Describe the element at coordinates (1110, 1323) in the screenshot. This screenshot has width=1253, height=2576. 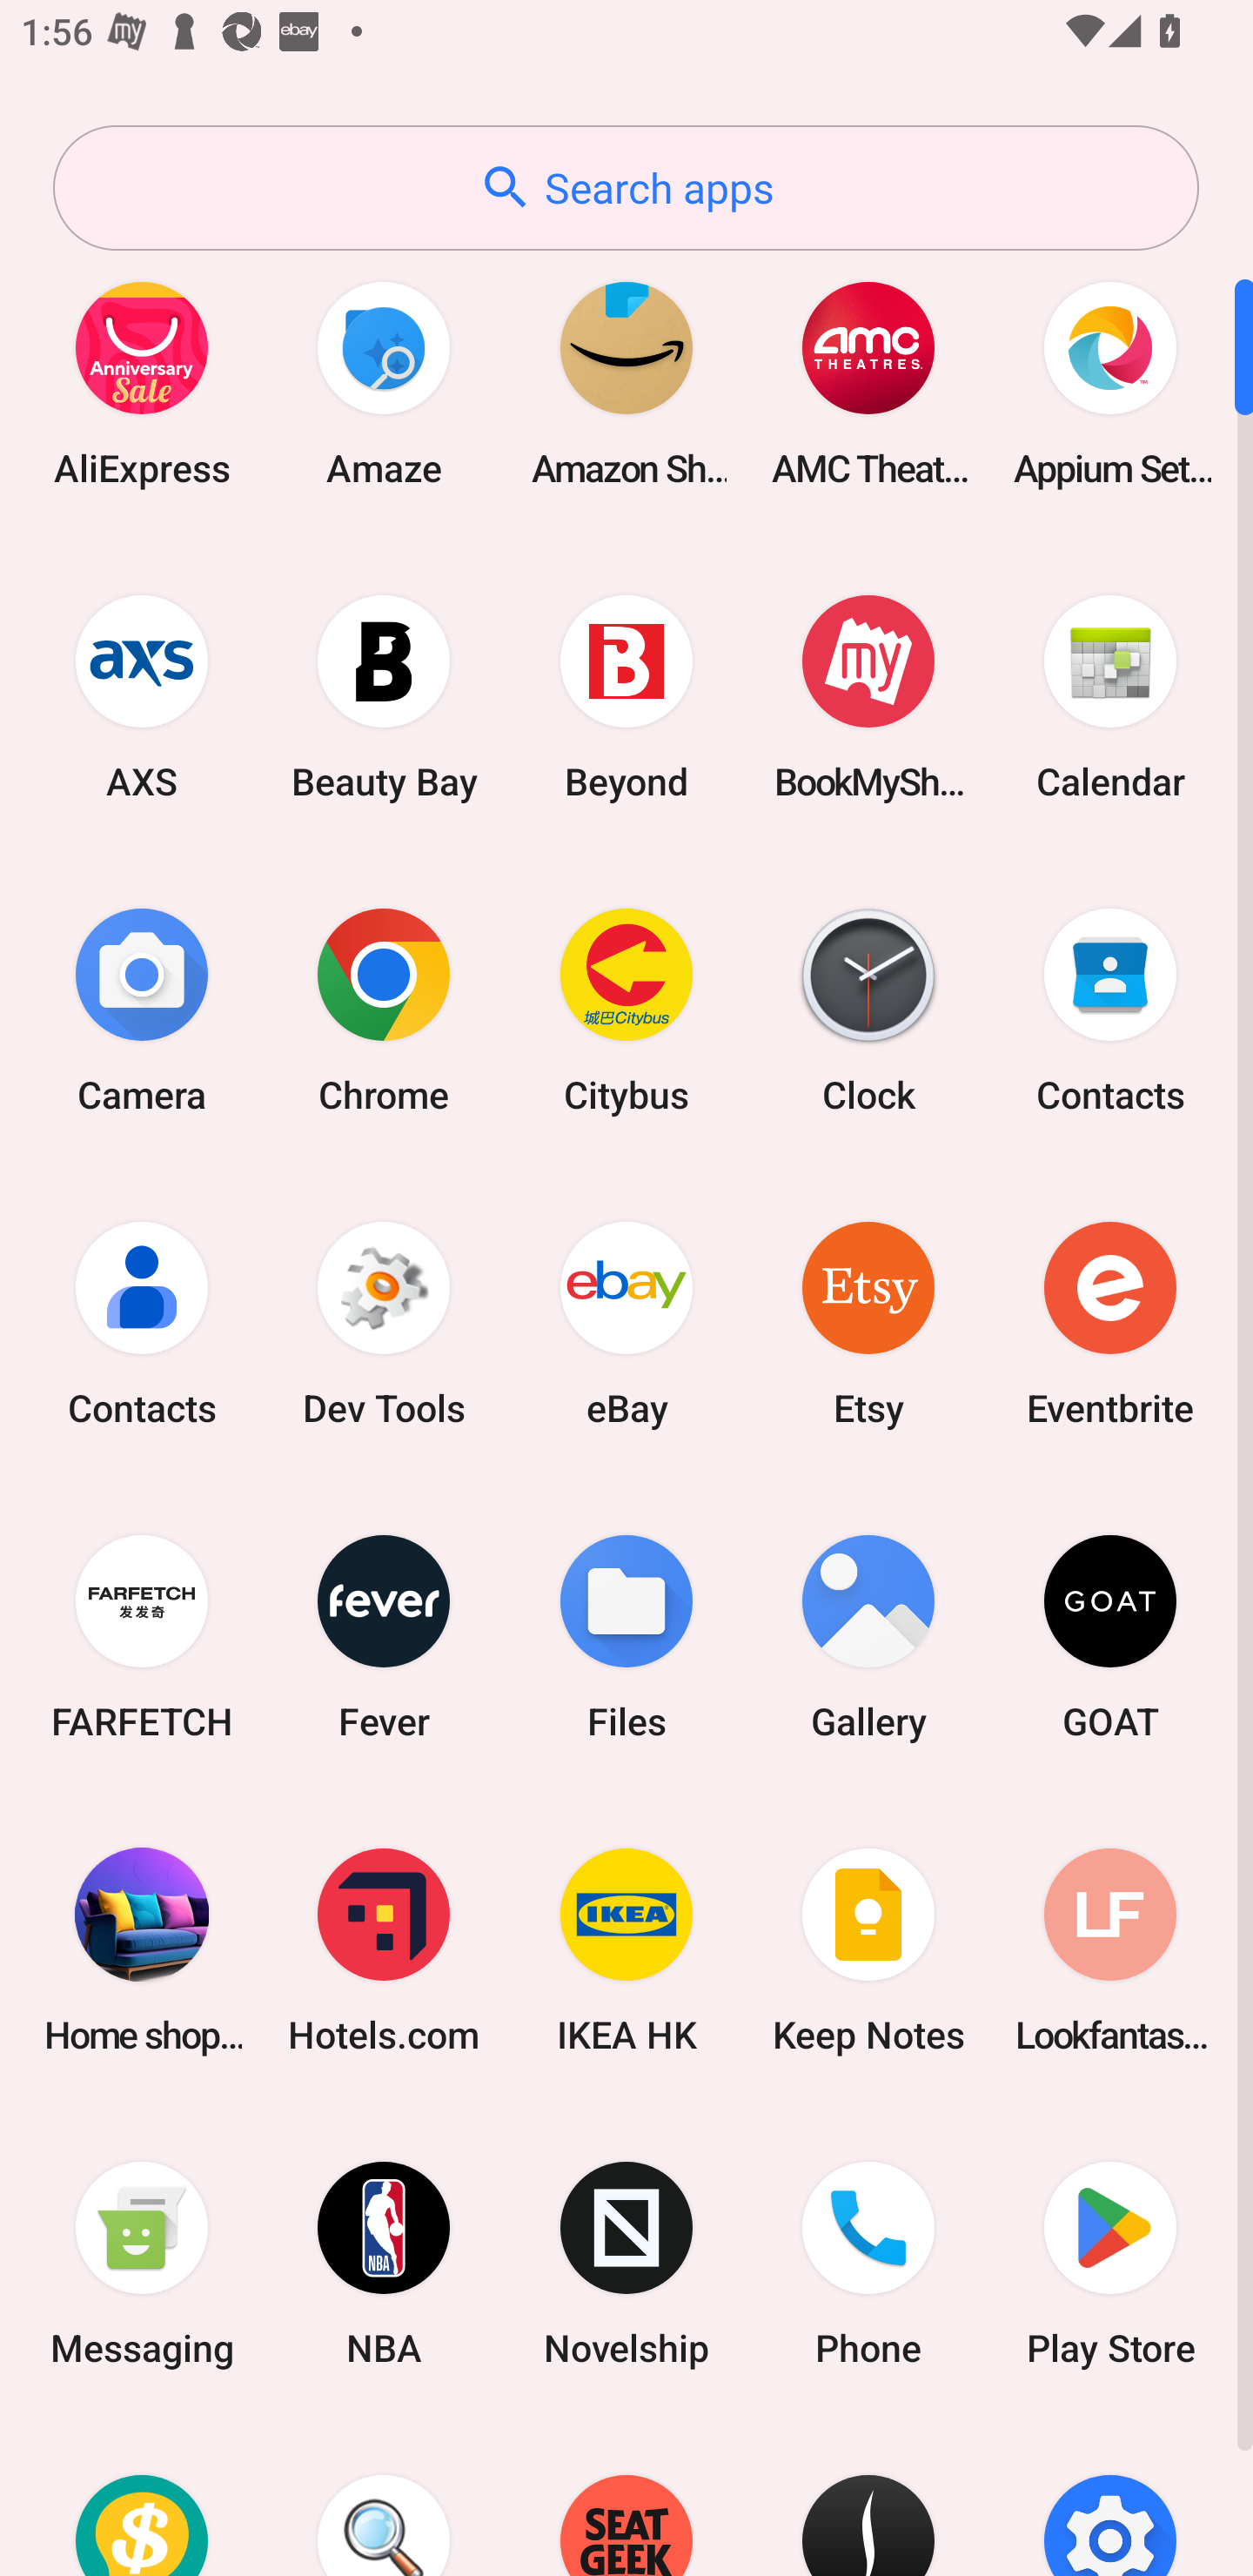
I see `Eventbrite` at that location.